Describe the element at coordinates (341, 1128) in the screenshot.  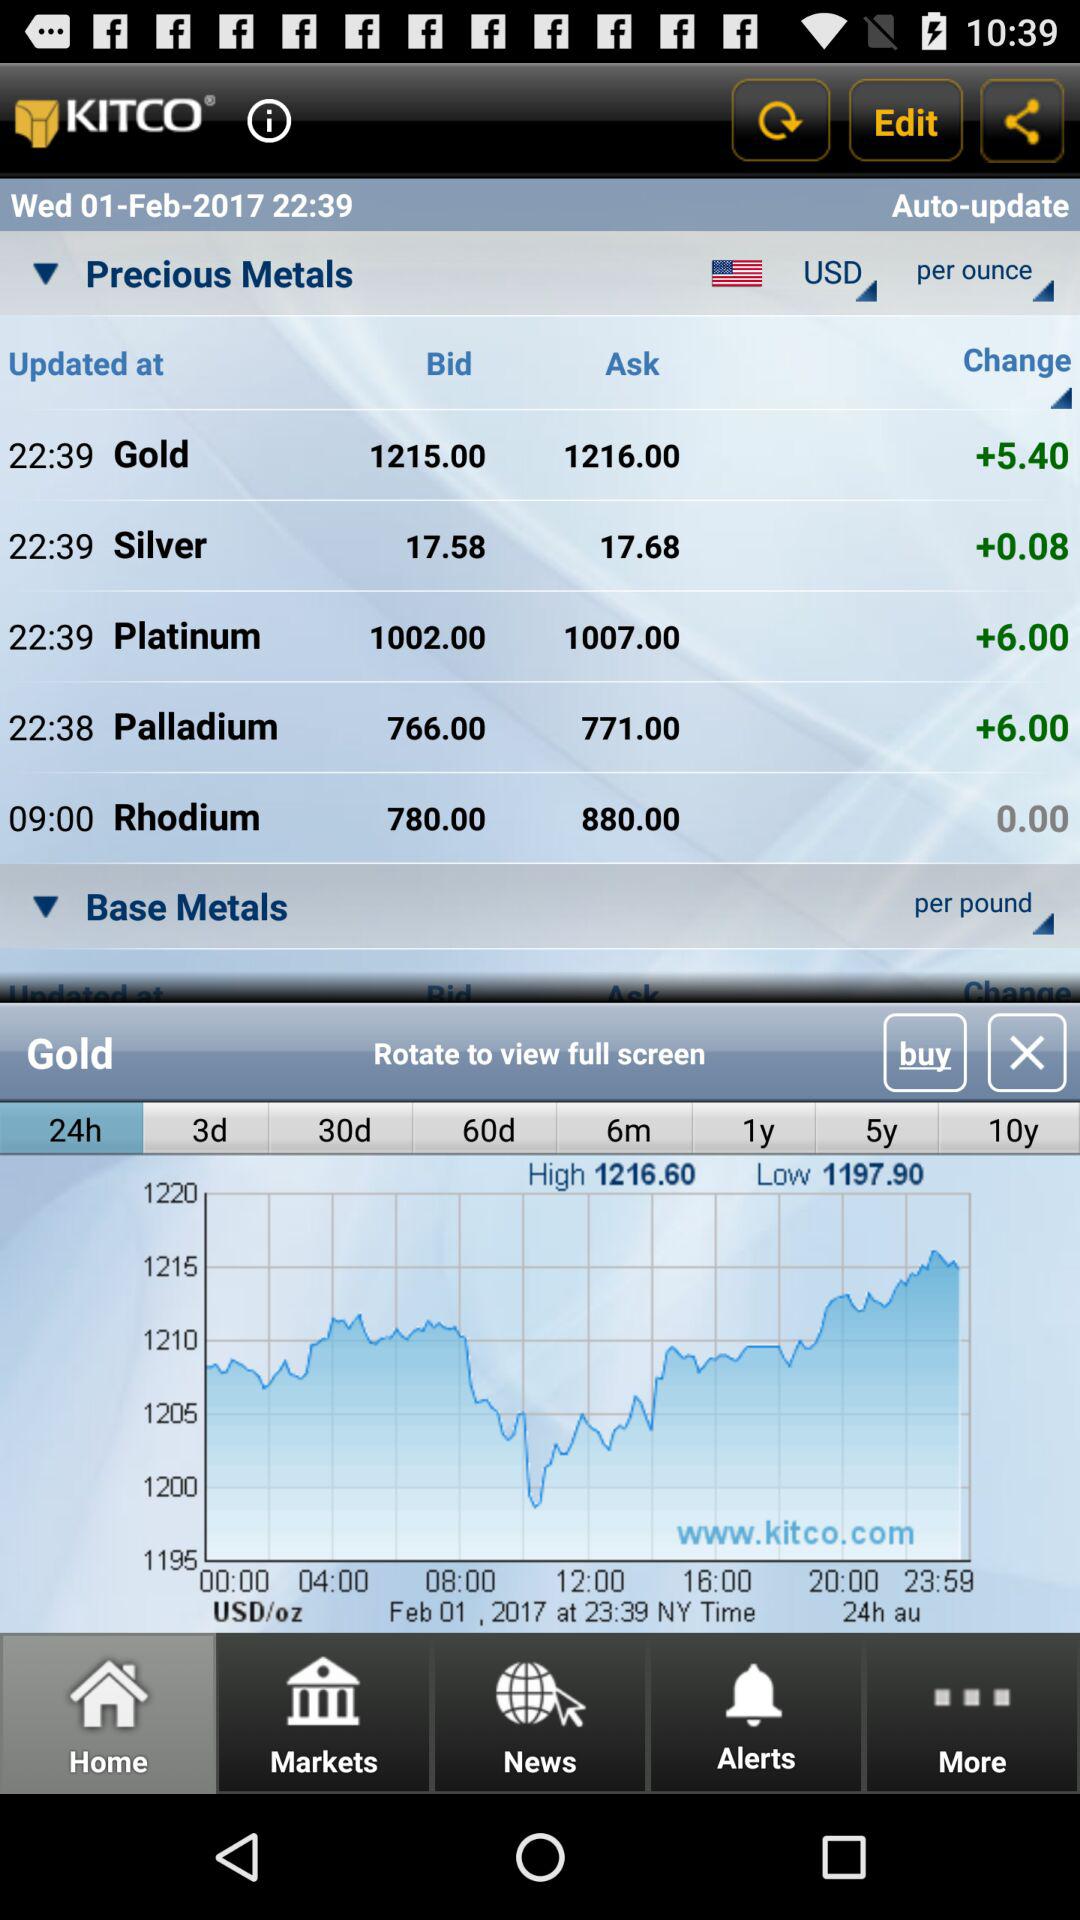
I see `swipe to 30d radio button` at that location.